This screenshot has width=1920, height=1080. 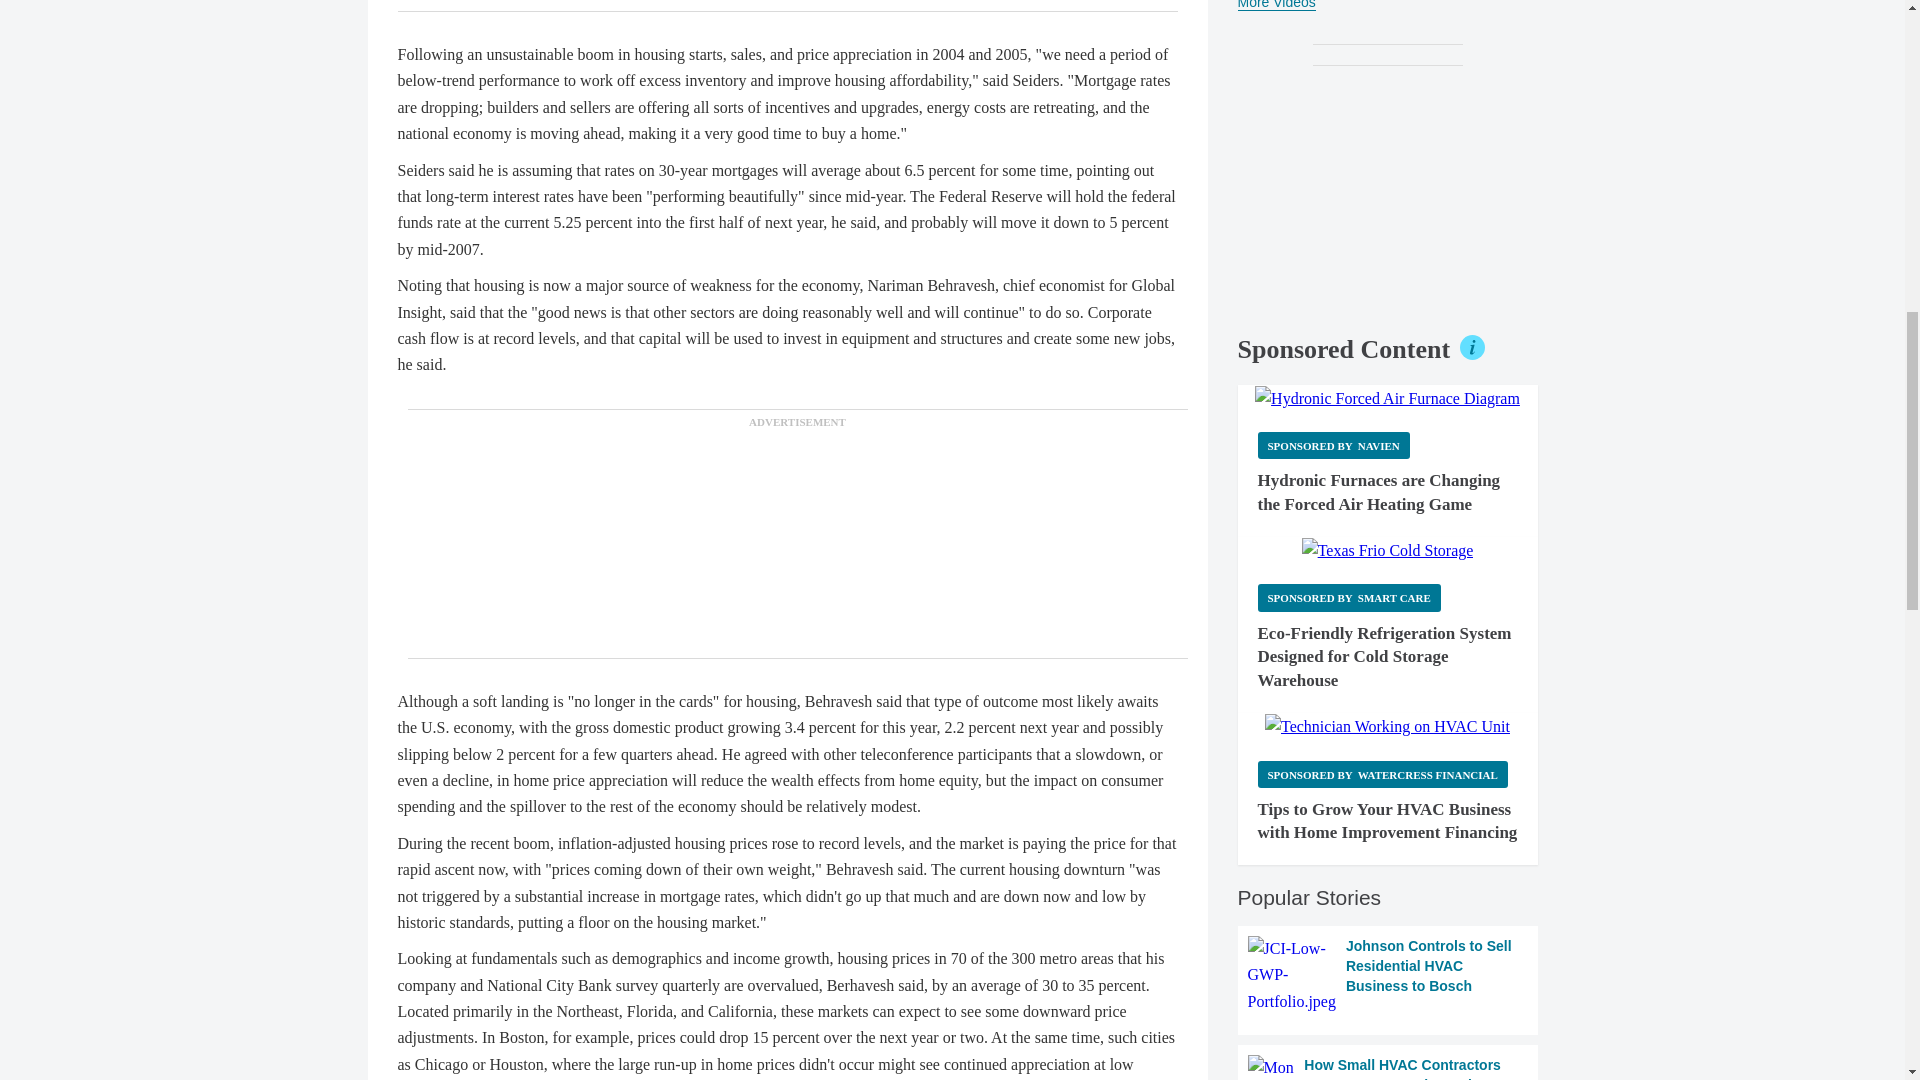 I want to click on Sponsored by Smart Care, so click(x=1349, y=598).